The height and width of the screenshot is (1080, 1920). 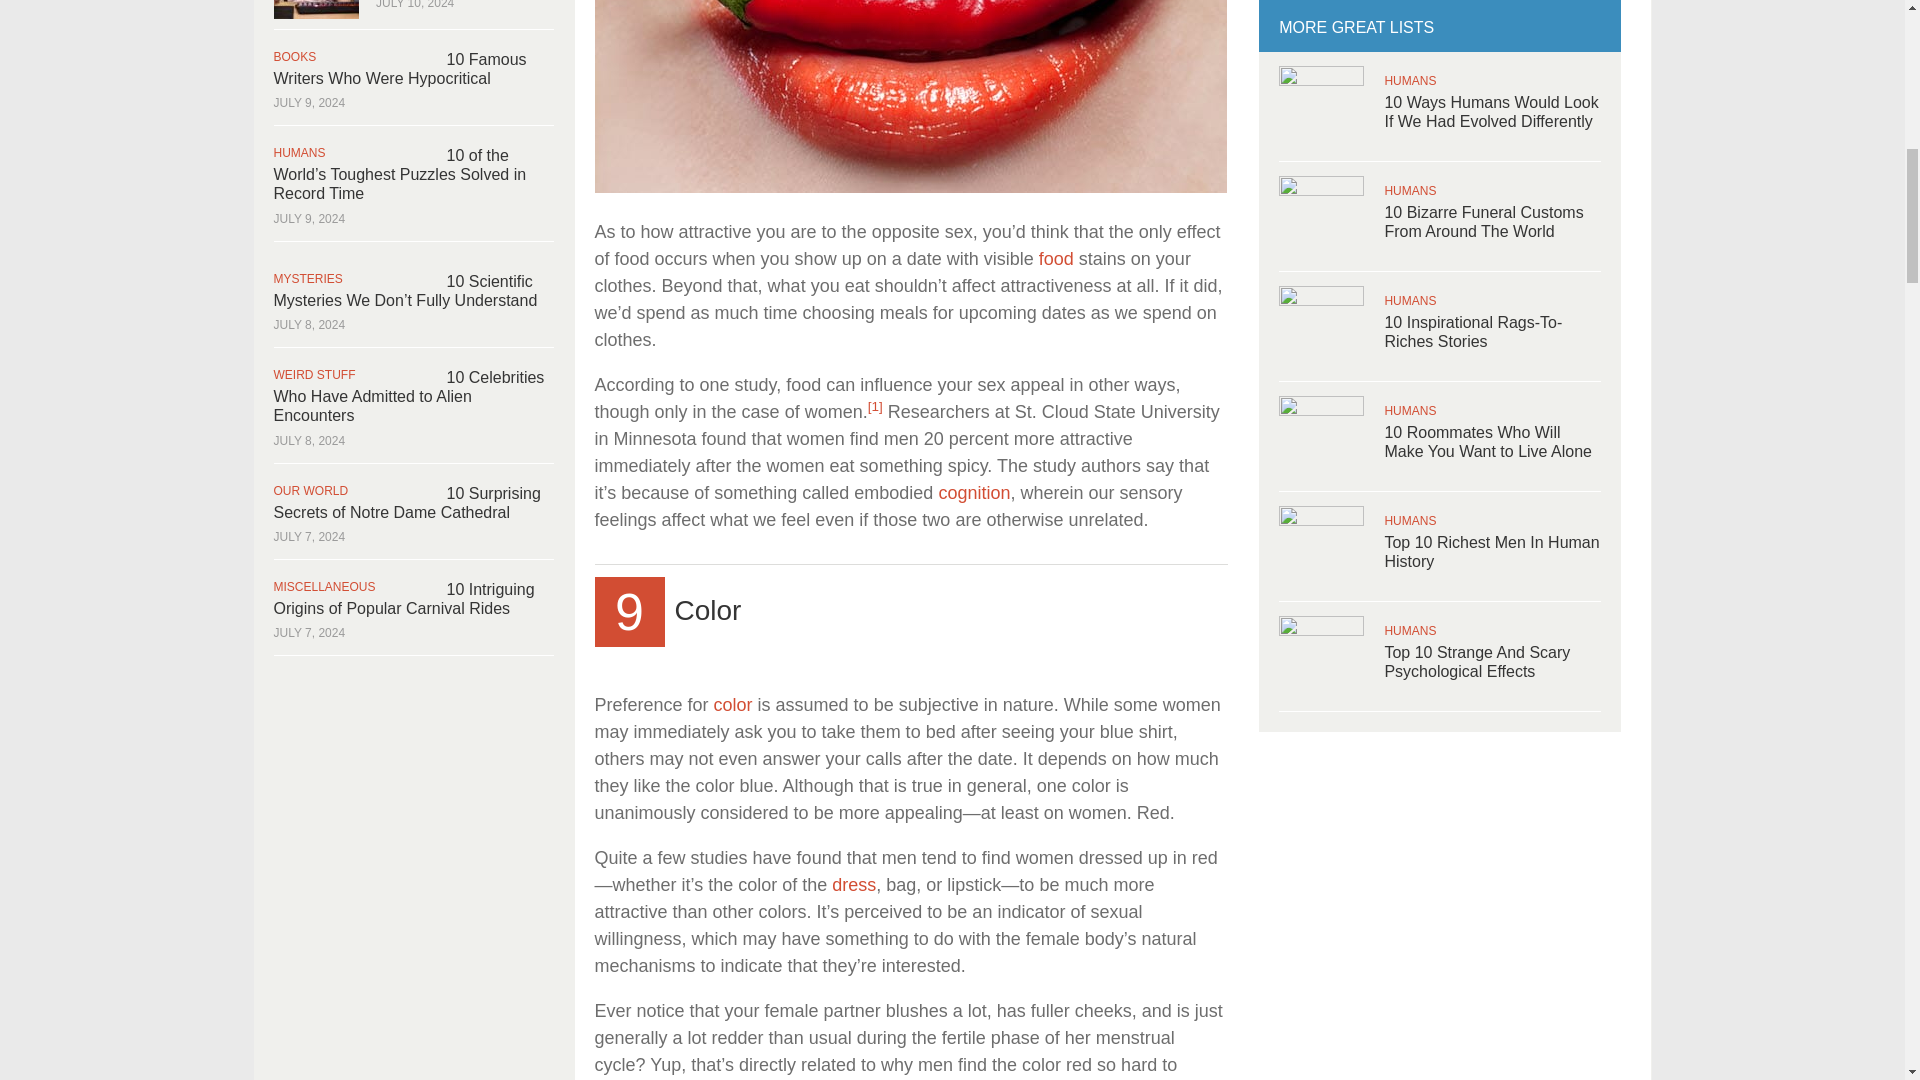 I want to click on Top 10 Common Faults In Human Thought, so click(x=974, y=492).